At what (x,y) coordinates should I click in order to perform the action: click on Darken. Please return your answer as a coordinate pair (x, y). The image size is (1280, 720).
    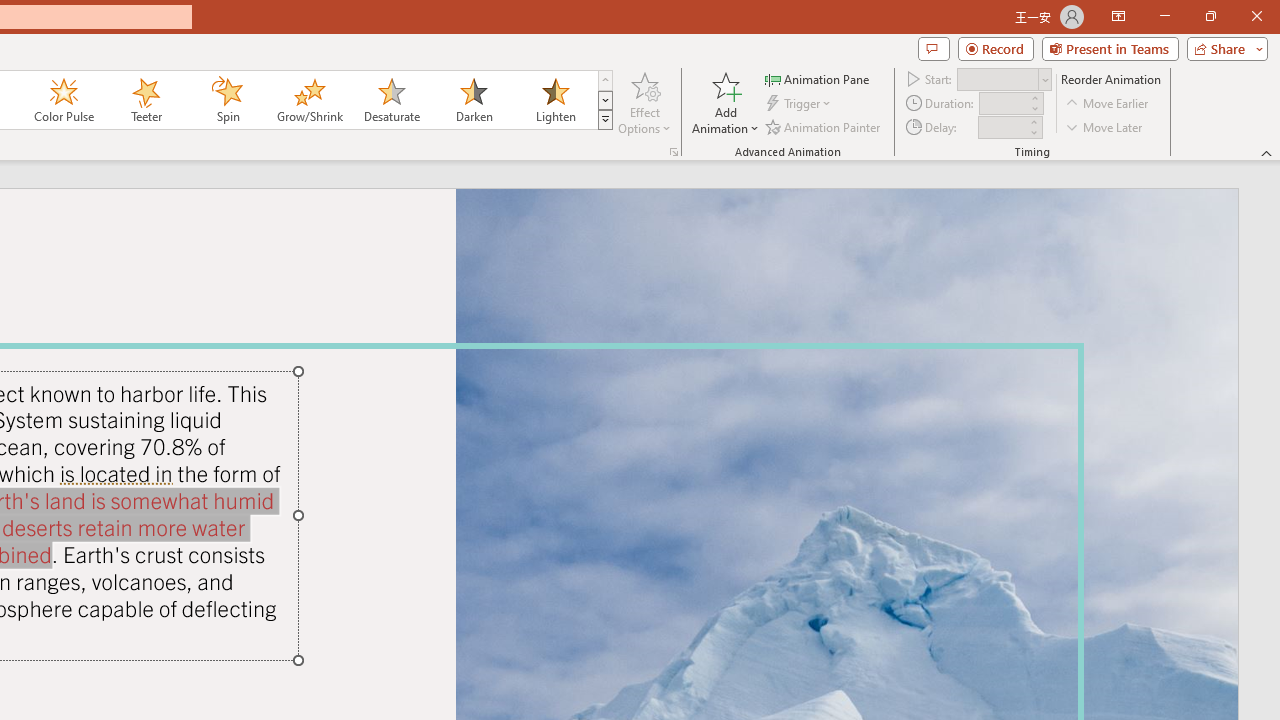
    Looking at the image, I should click on (473, 100).